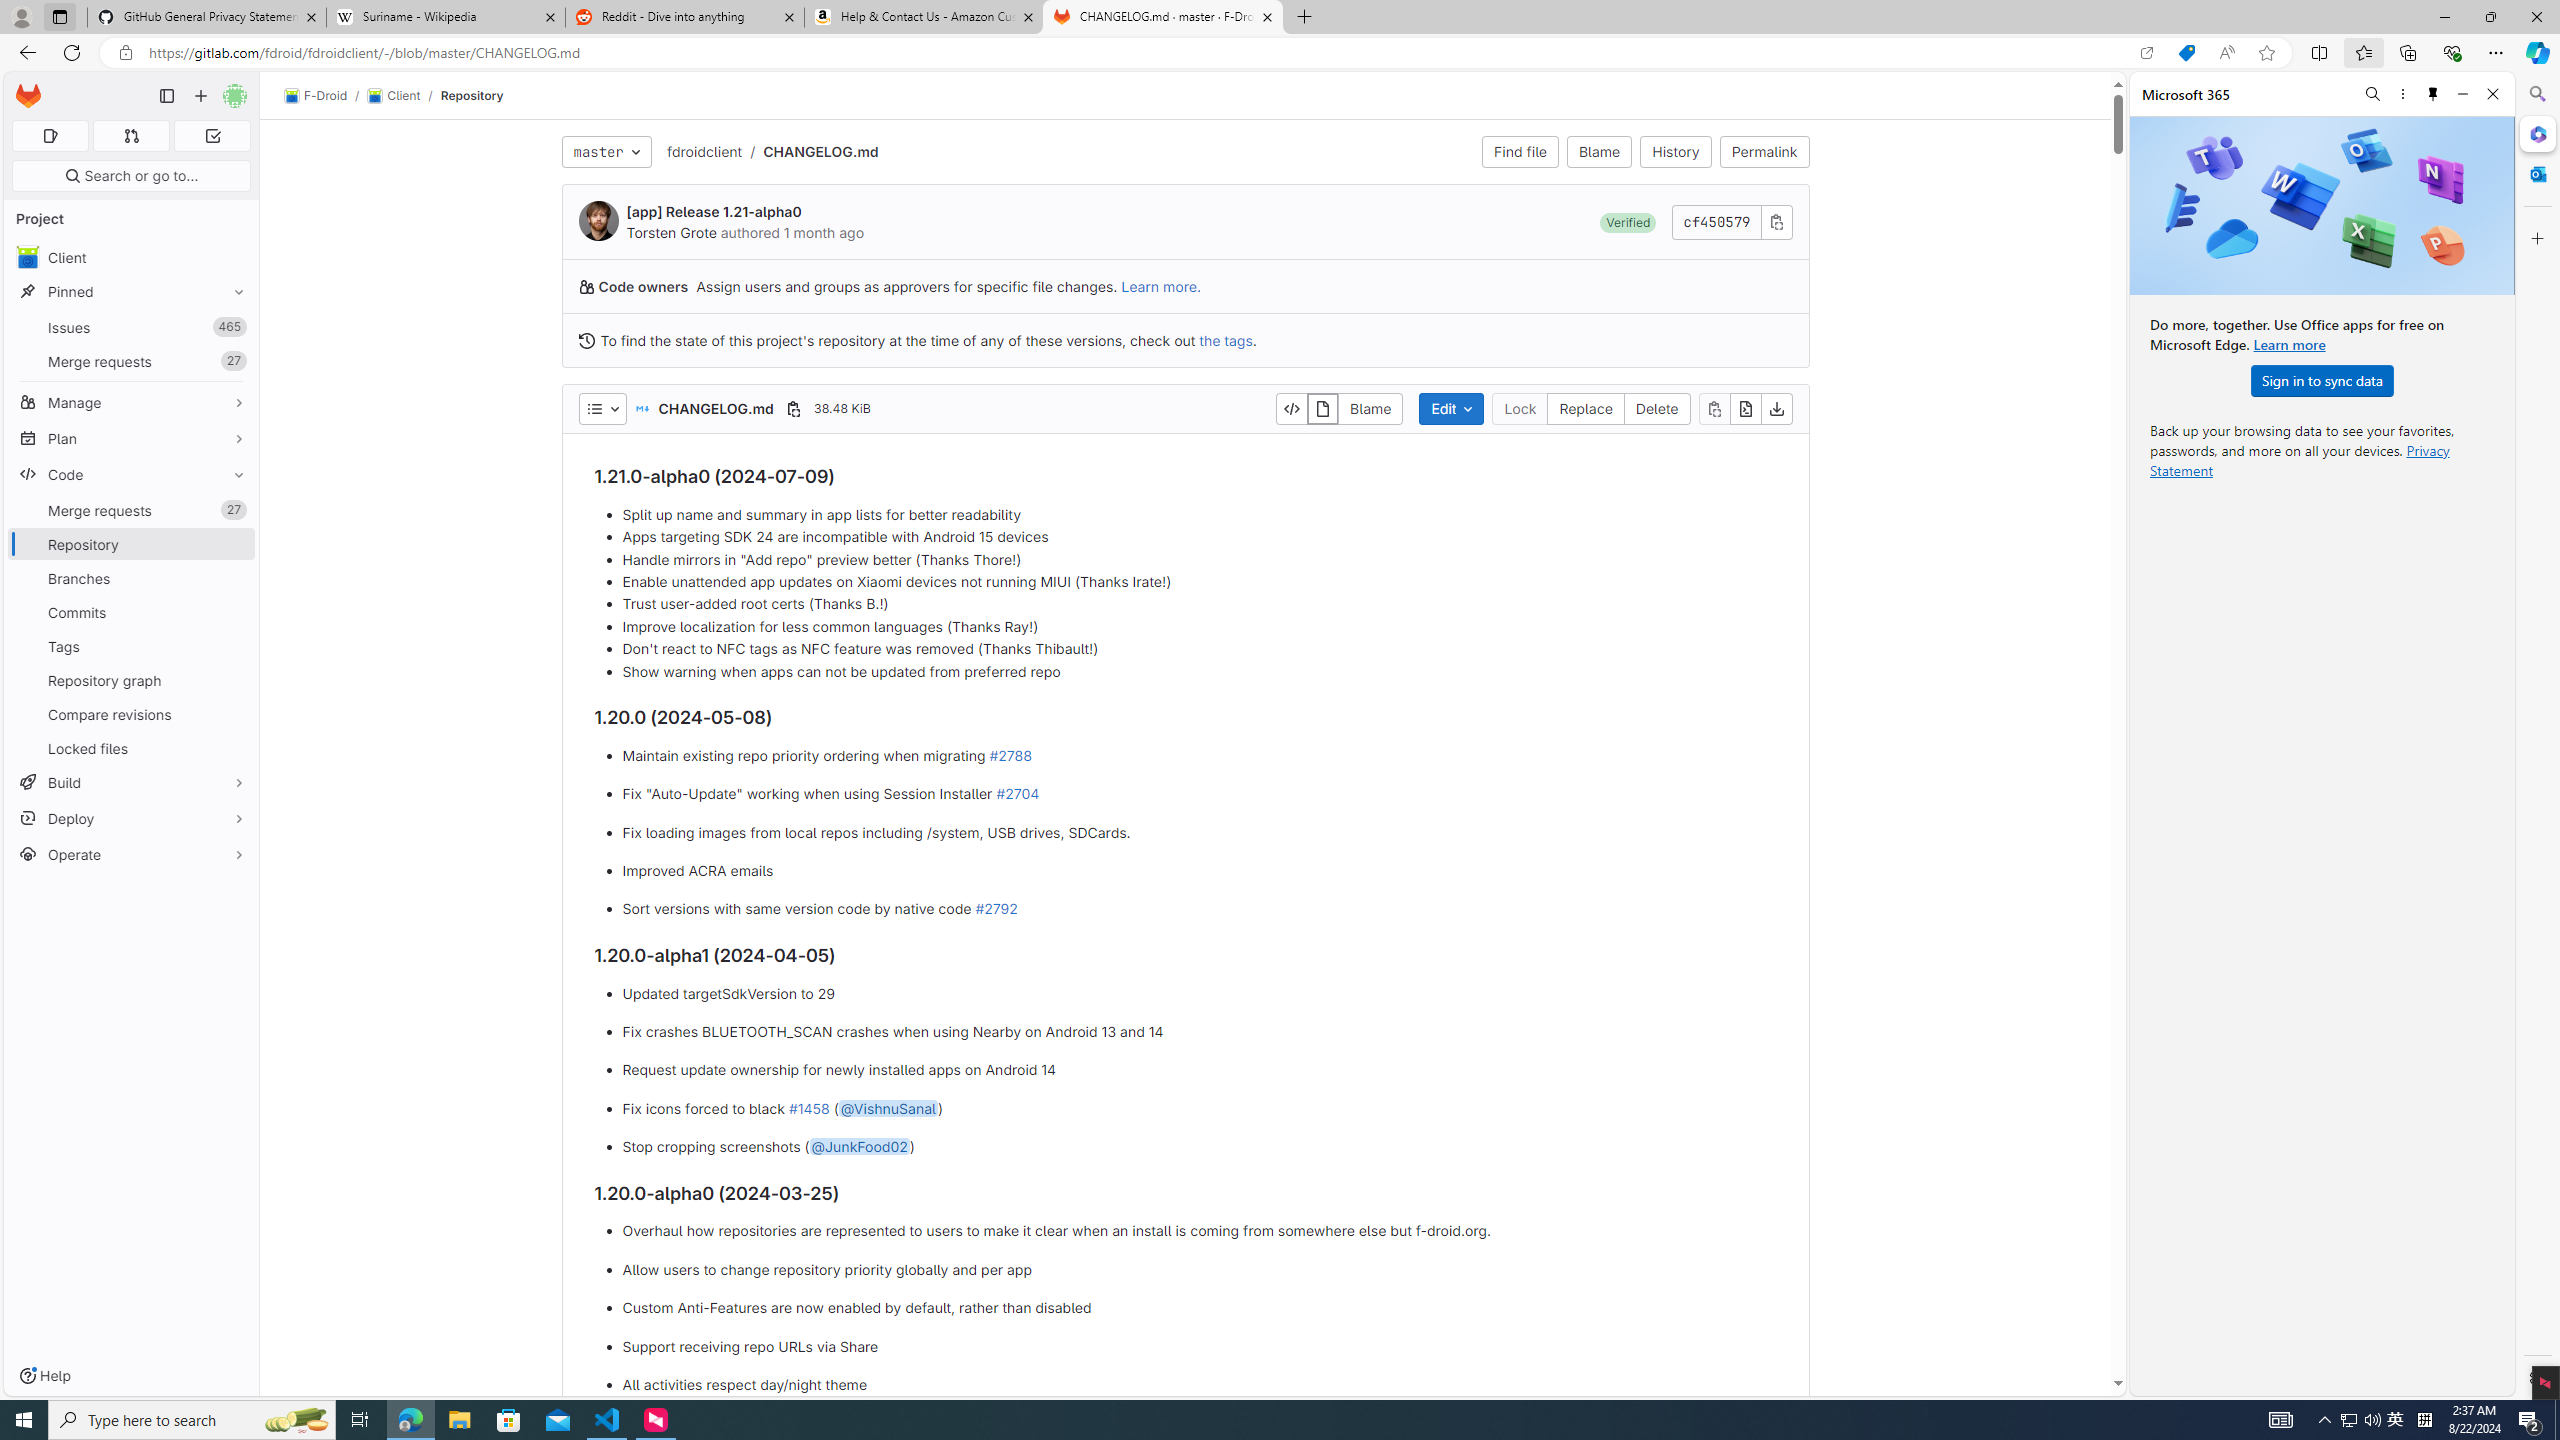  I want to click on Delete, so click(1658, 408).